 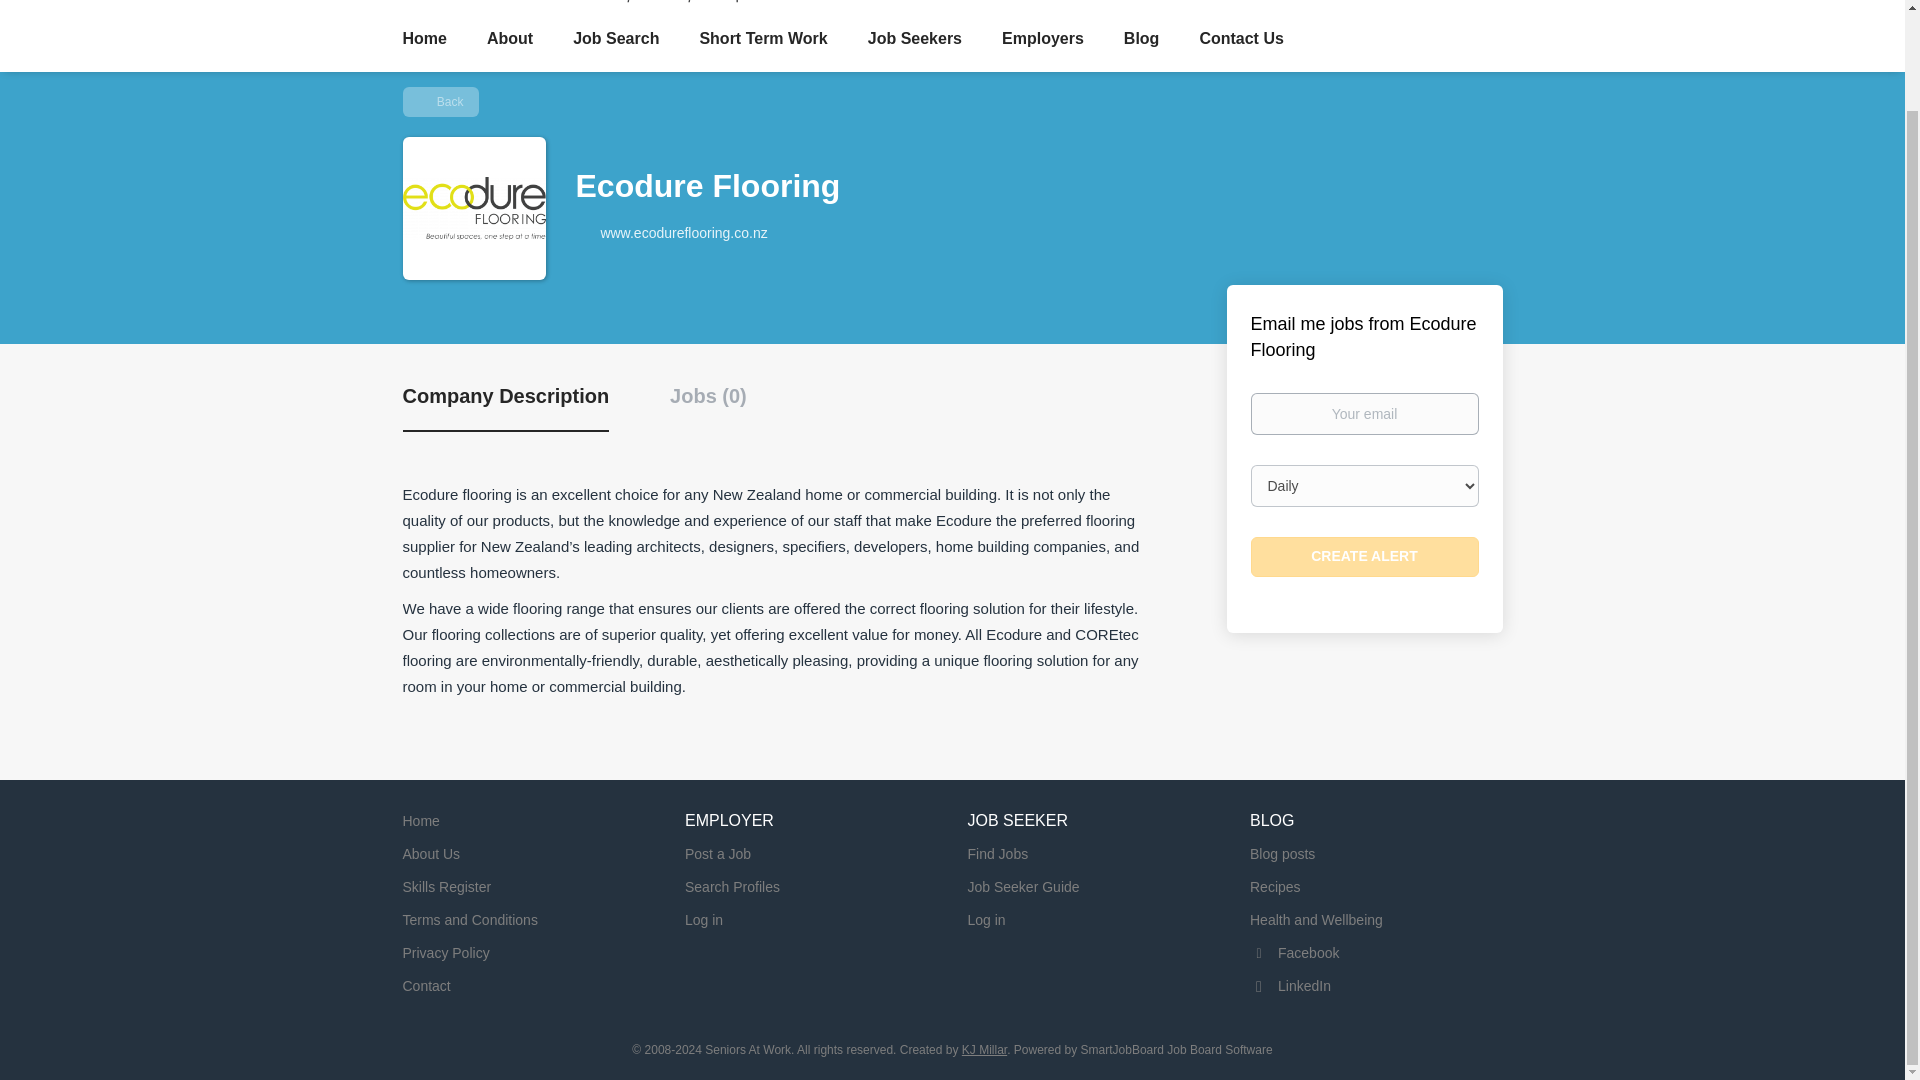 I want to click on Log in, so click(x=704, y=919).